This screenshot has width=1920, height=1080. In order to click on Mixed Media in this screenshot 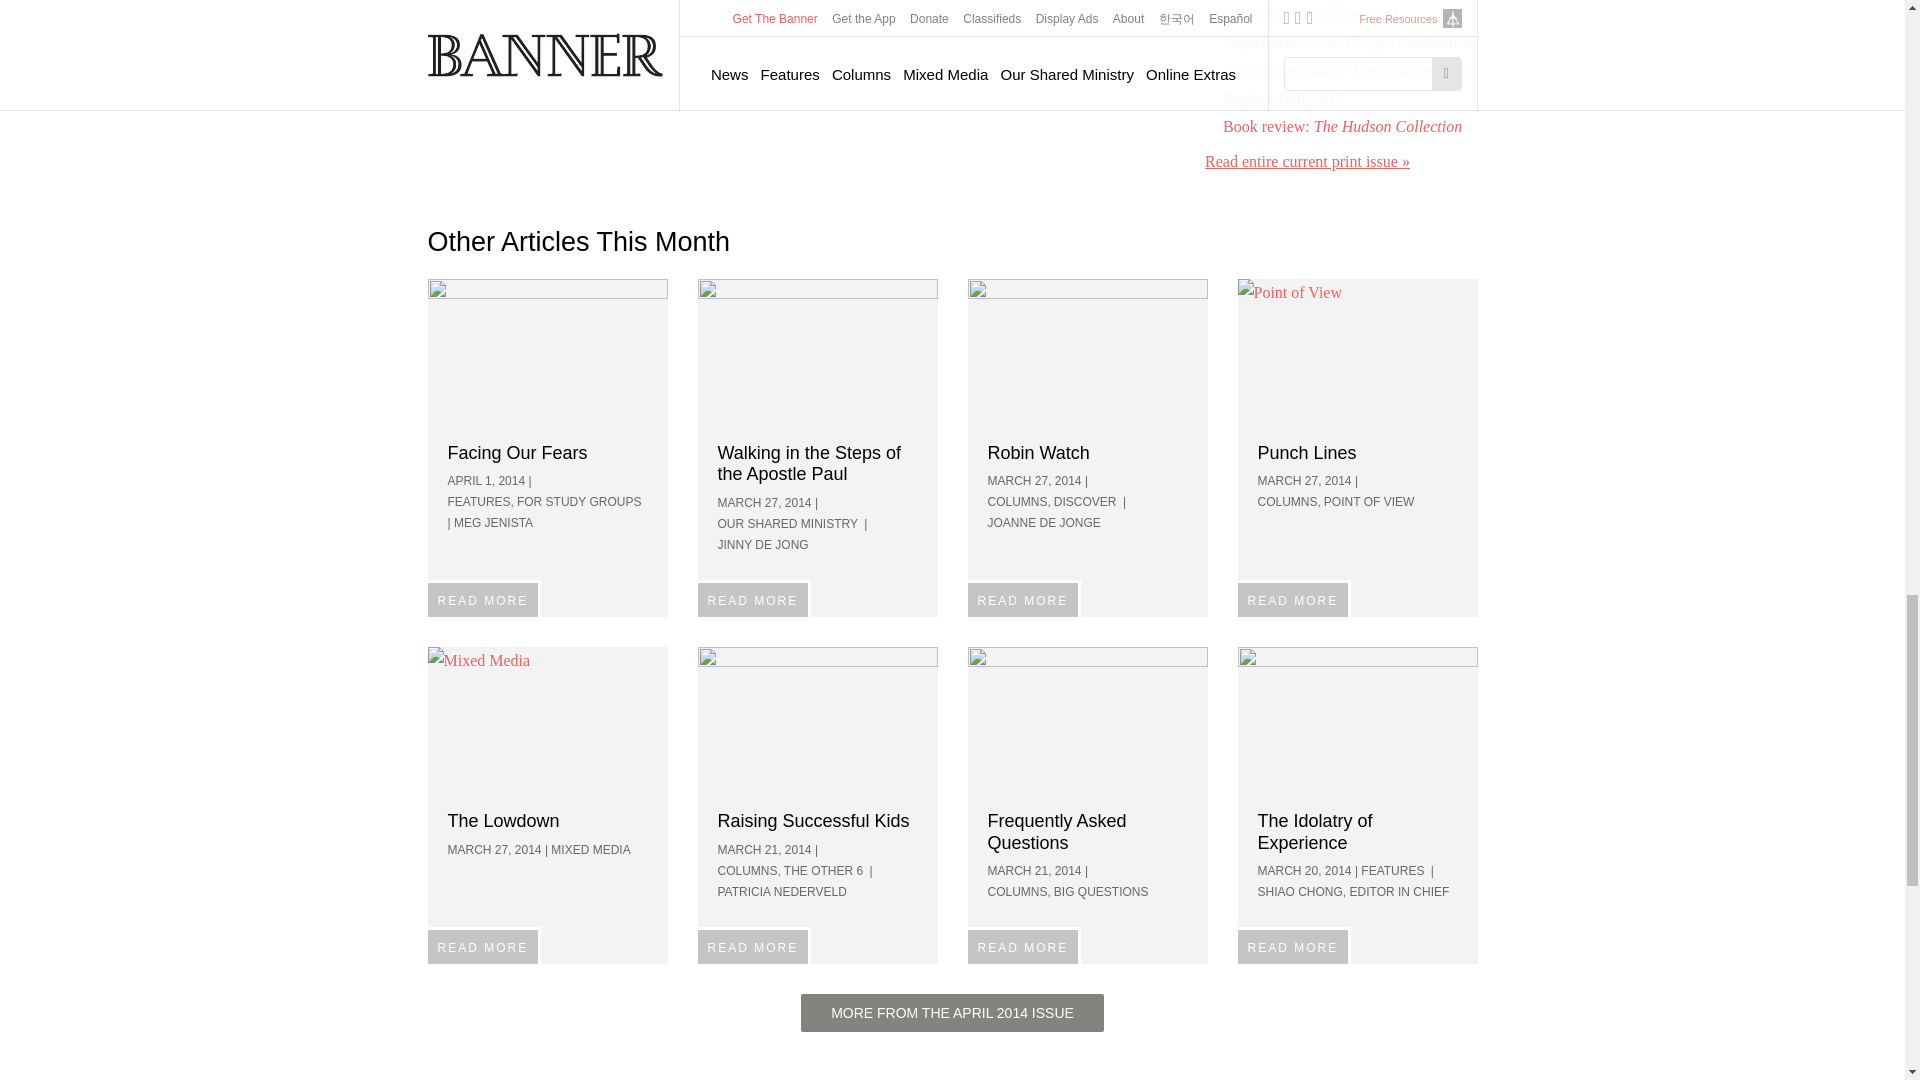, I will do `click(548, 720)`.